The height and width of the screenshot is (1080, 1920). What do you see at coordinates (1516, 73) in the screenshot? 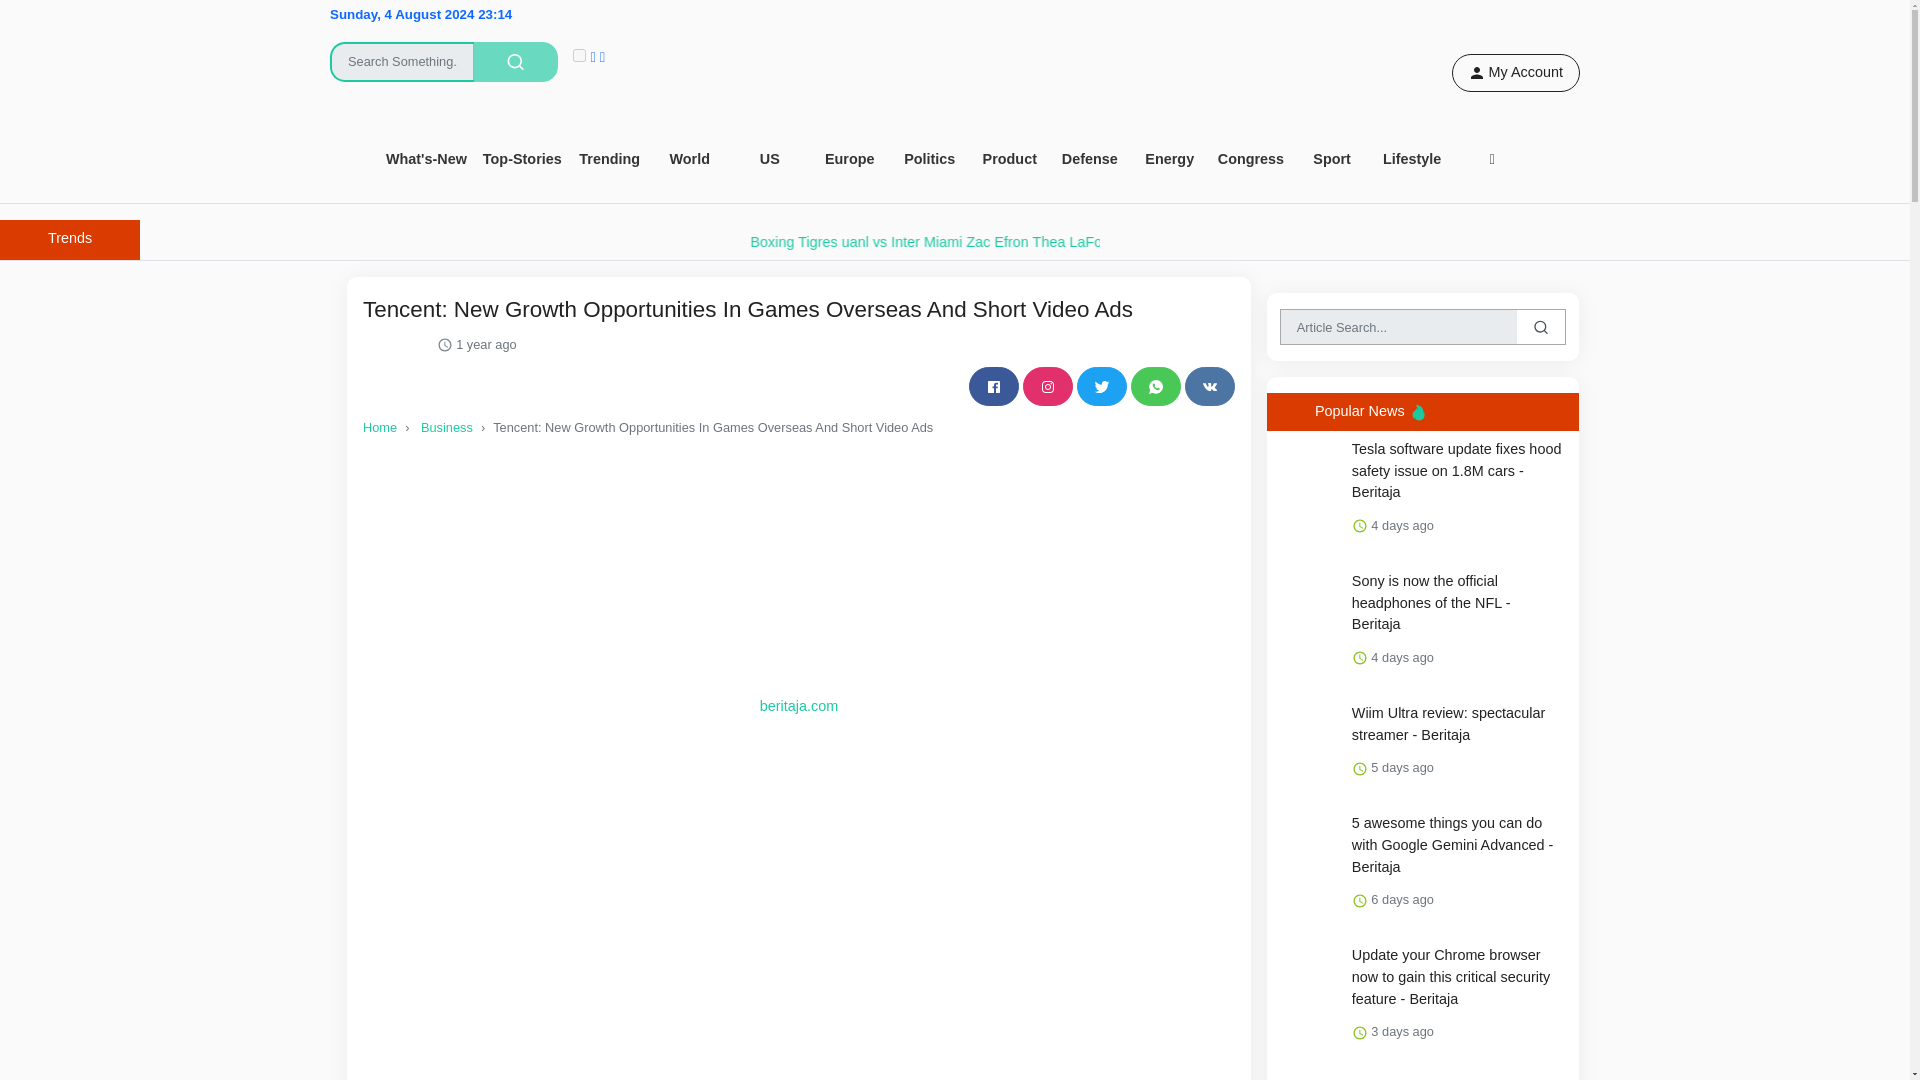
I see `My Account` at bounding box center [1516, 73].